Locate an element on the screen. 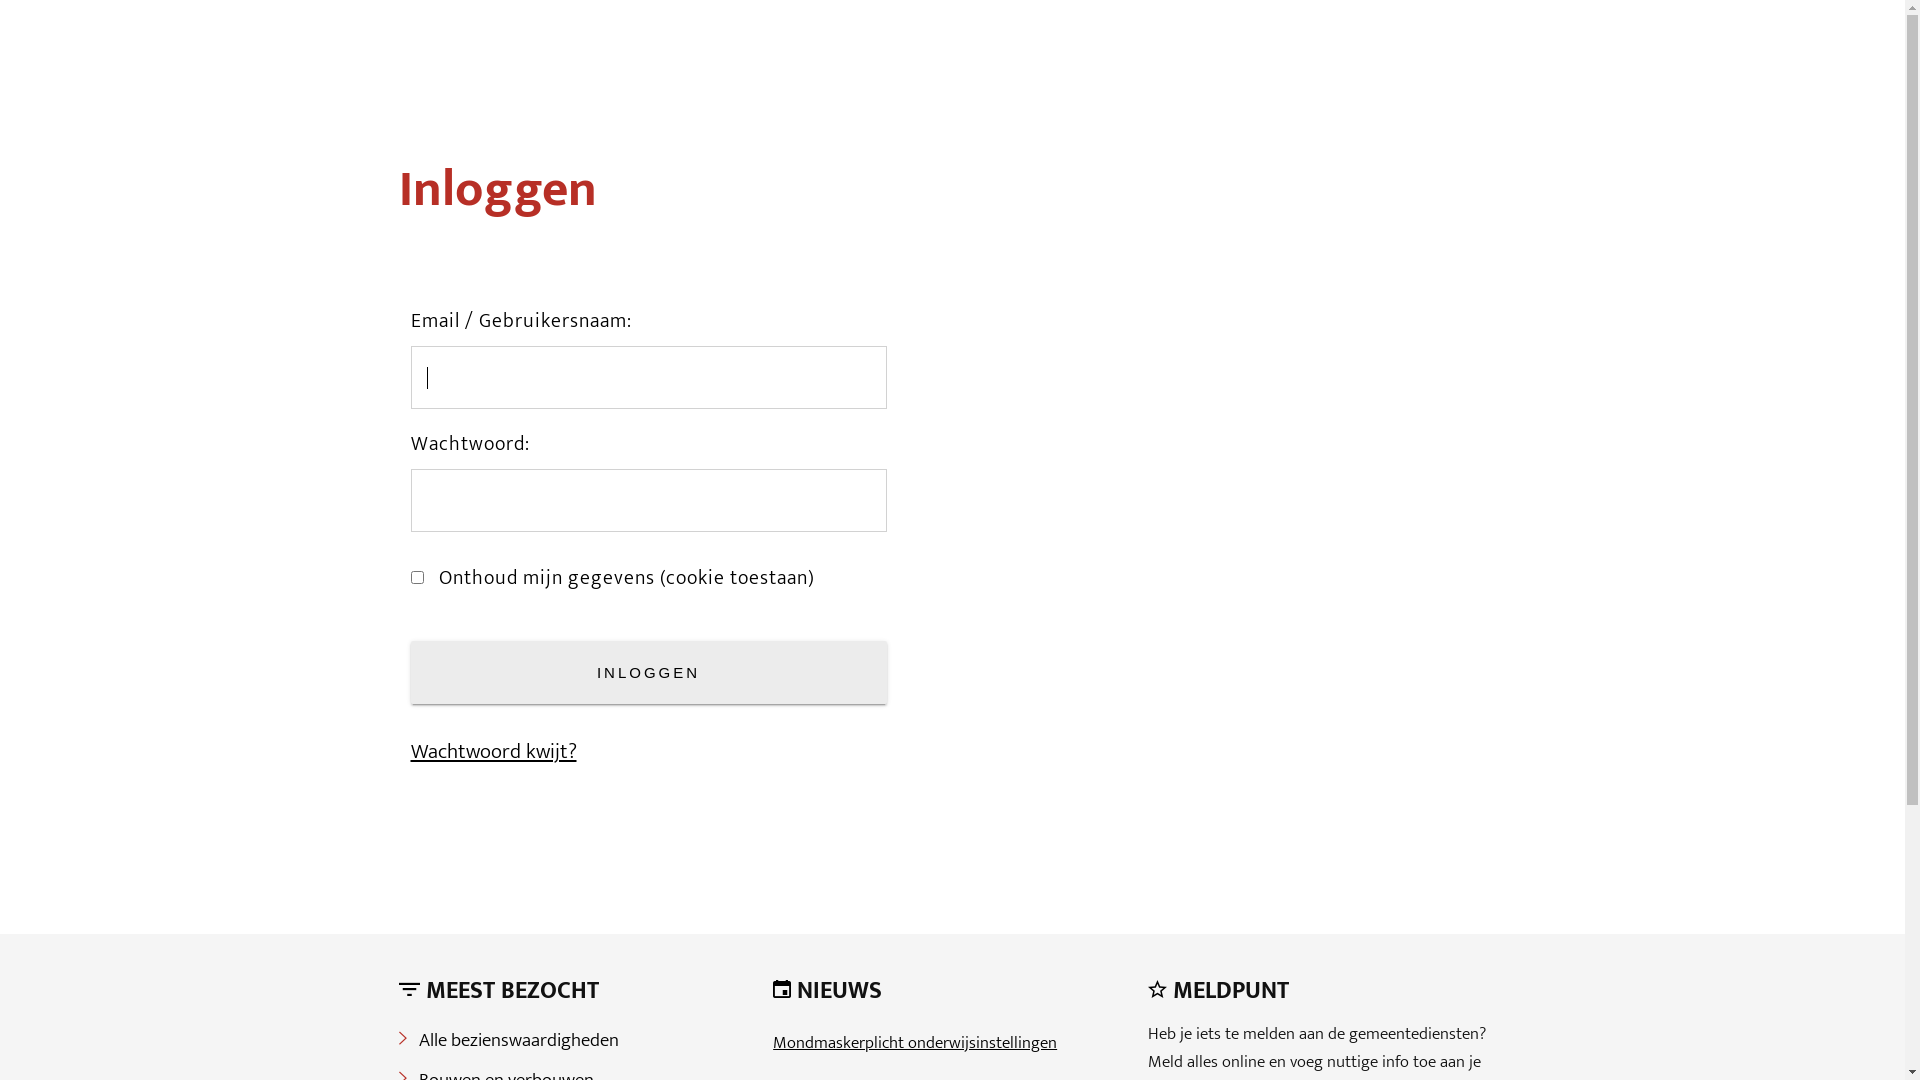  Mondmaskerplicht onderwijsinstellingen is located at coordinates (915, 1043).